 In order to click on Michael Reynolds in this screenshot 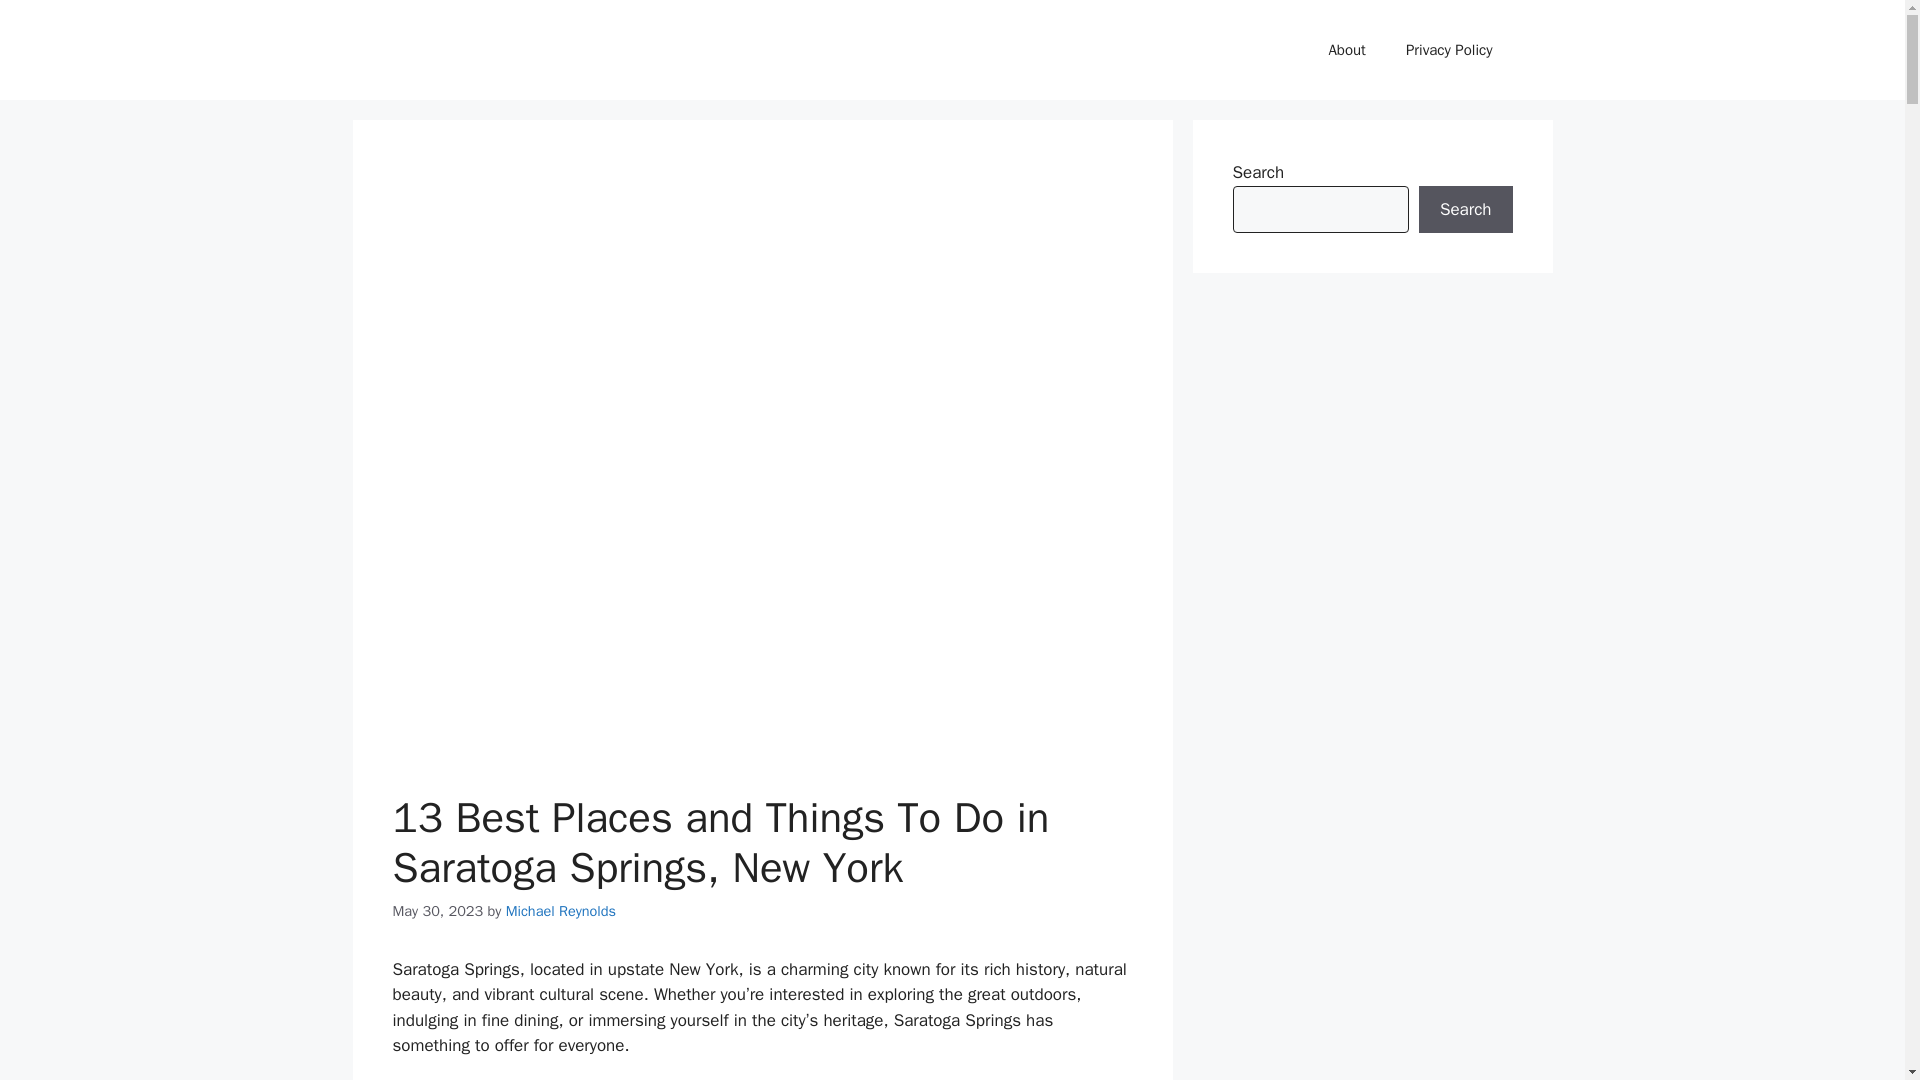, I will do `click(561, 910)`.